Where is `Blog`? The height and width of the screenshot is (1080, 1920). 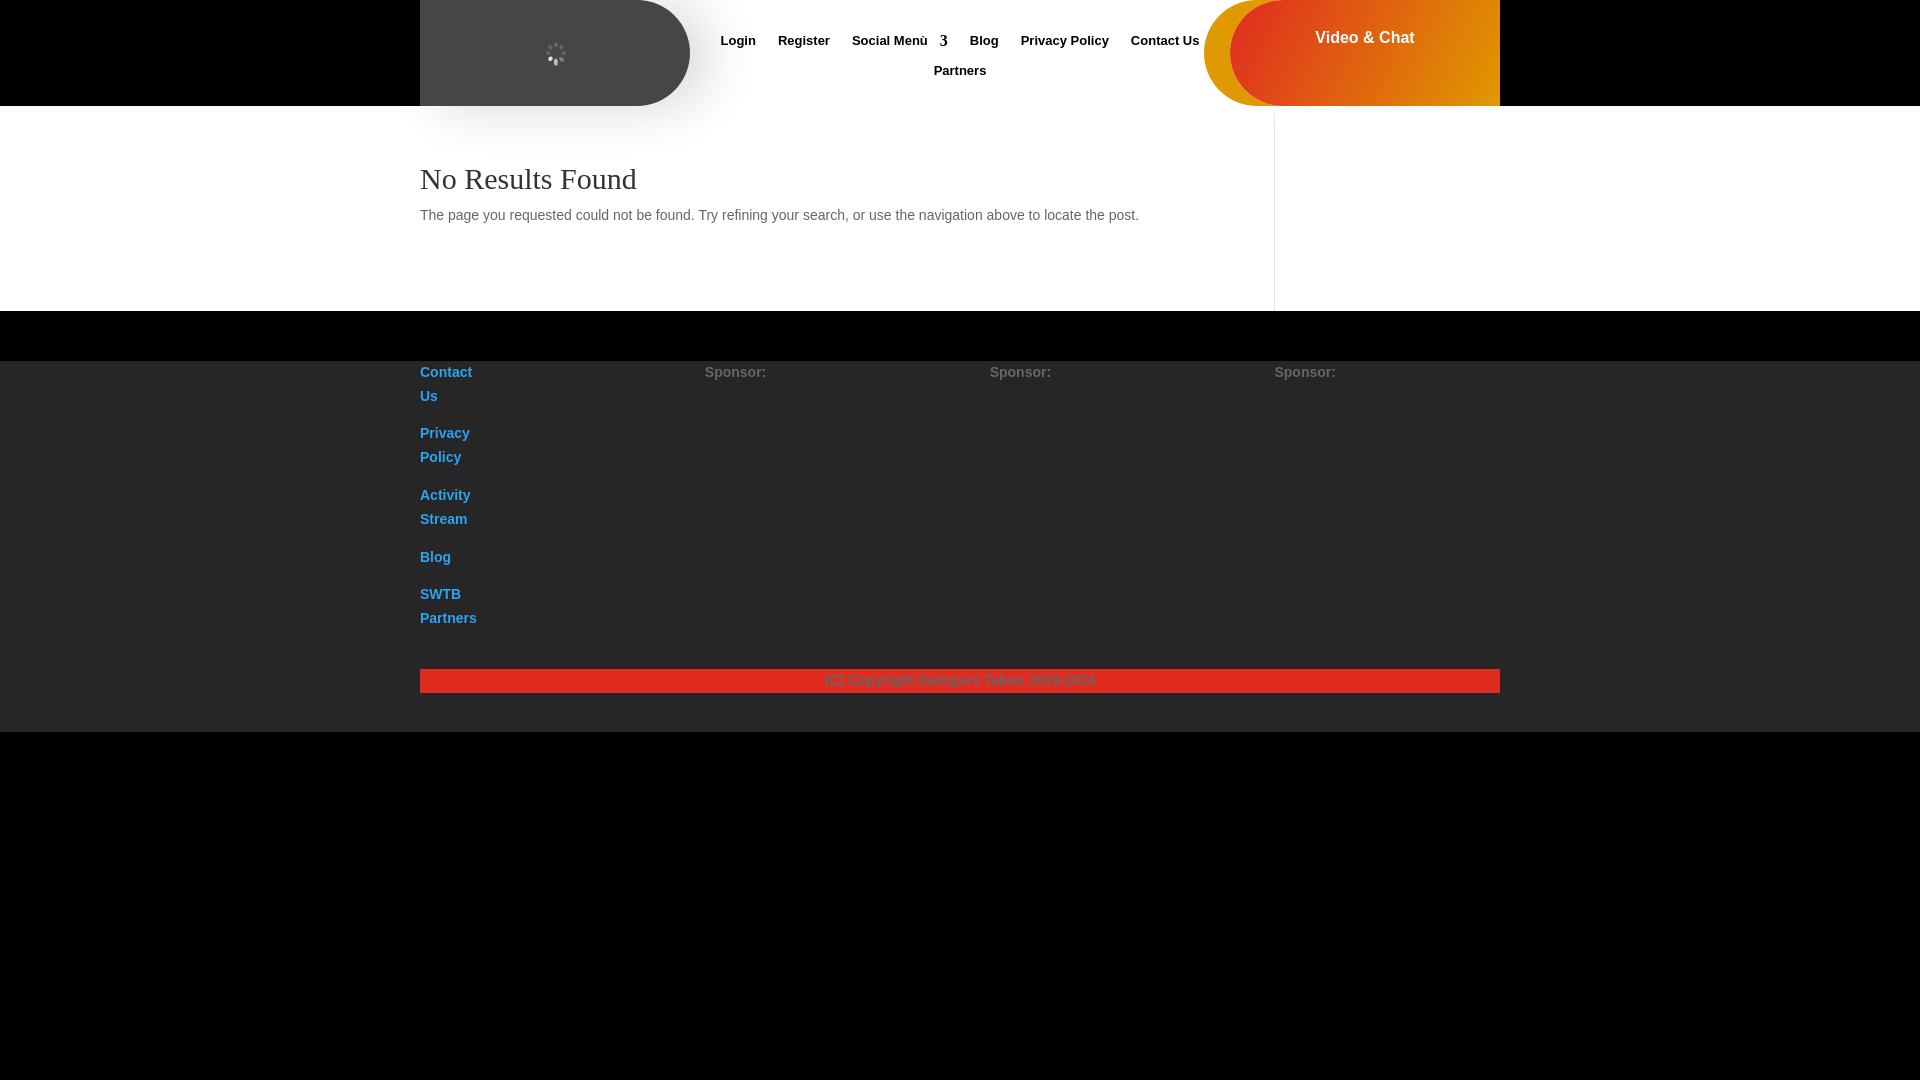 Blog is located at coordinates (984, 44).